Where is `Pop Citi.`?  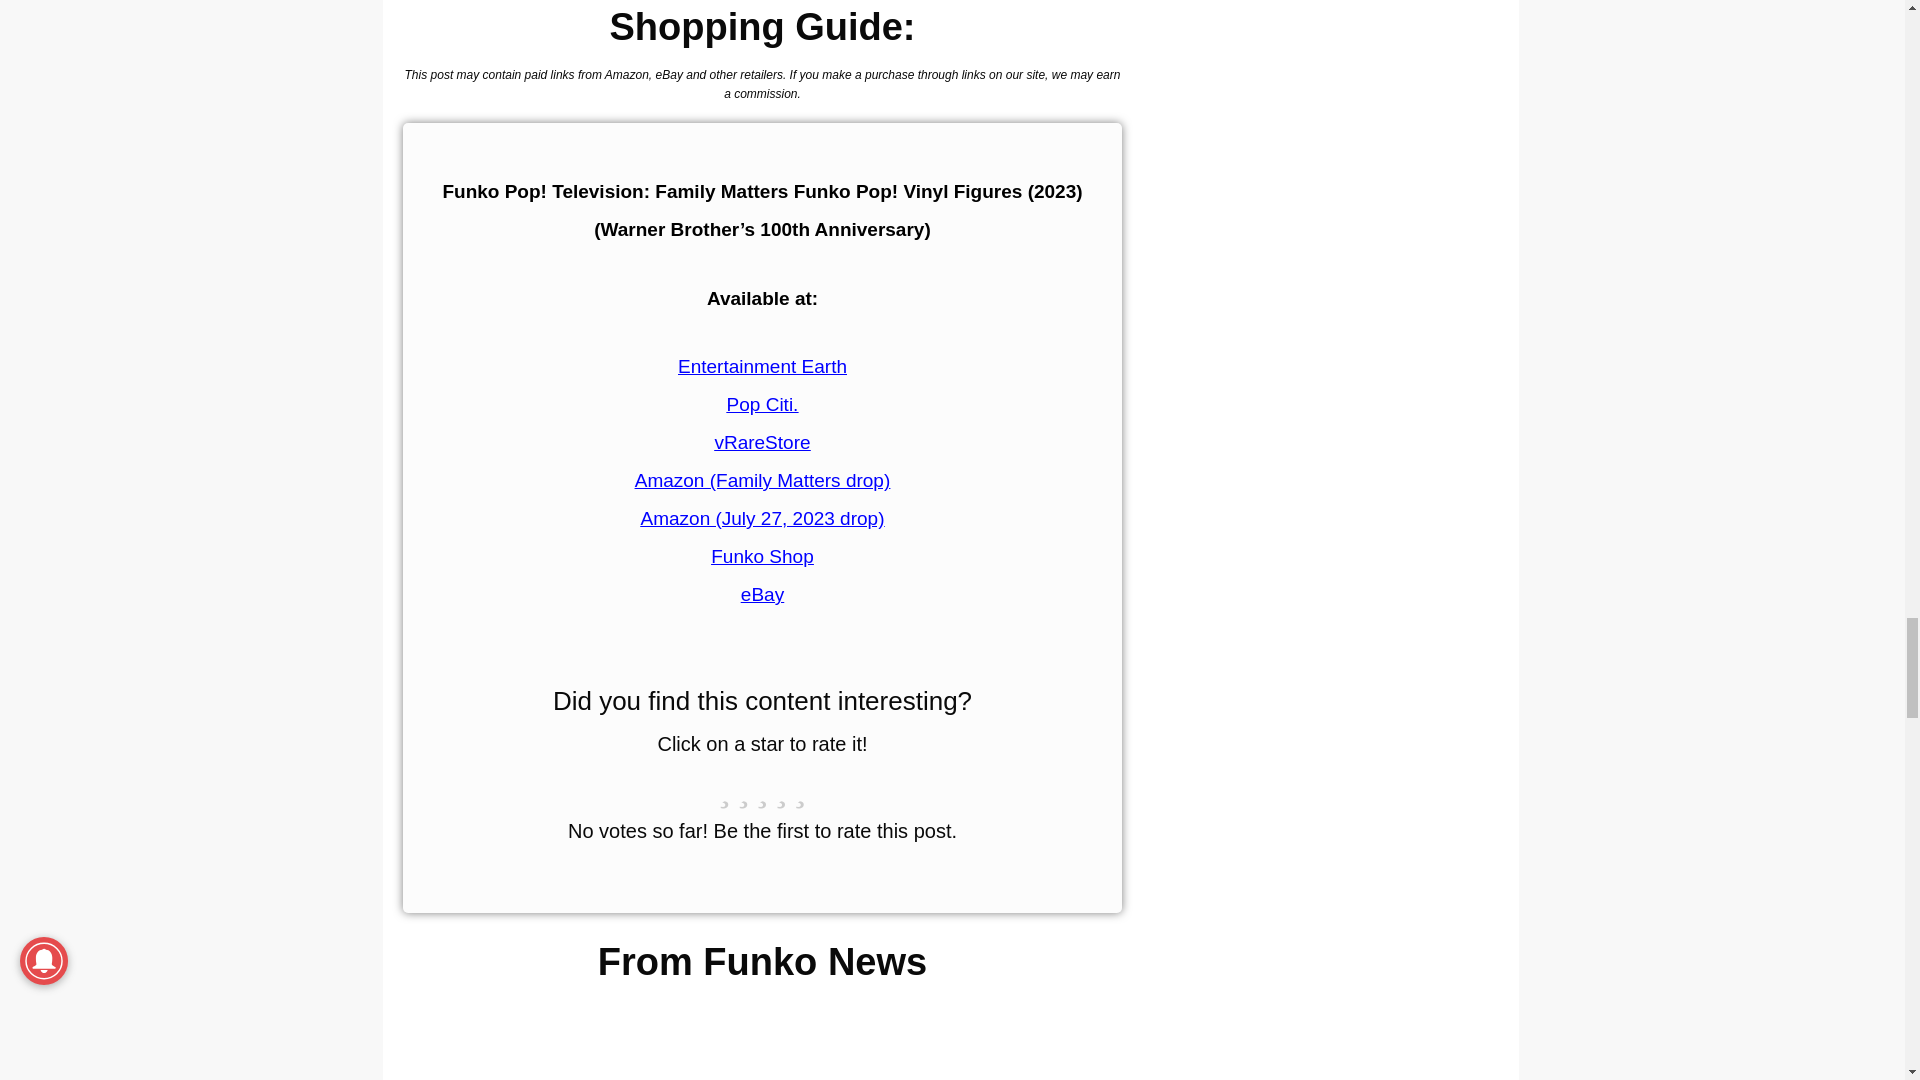 Pop Citi. is located at coordinates (762, 404).